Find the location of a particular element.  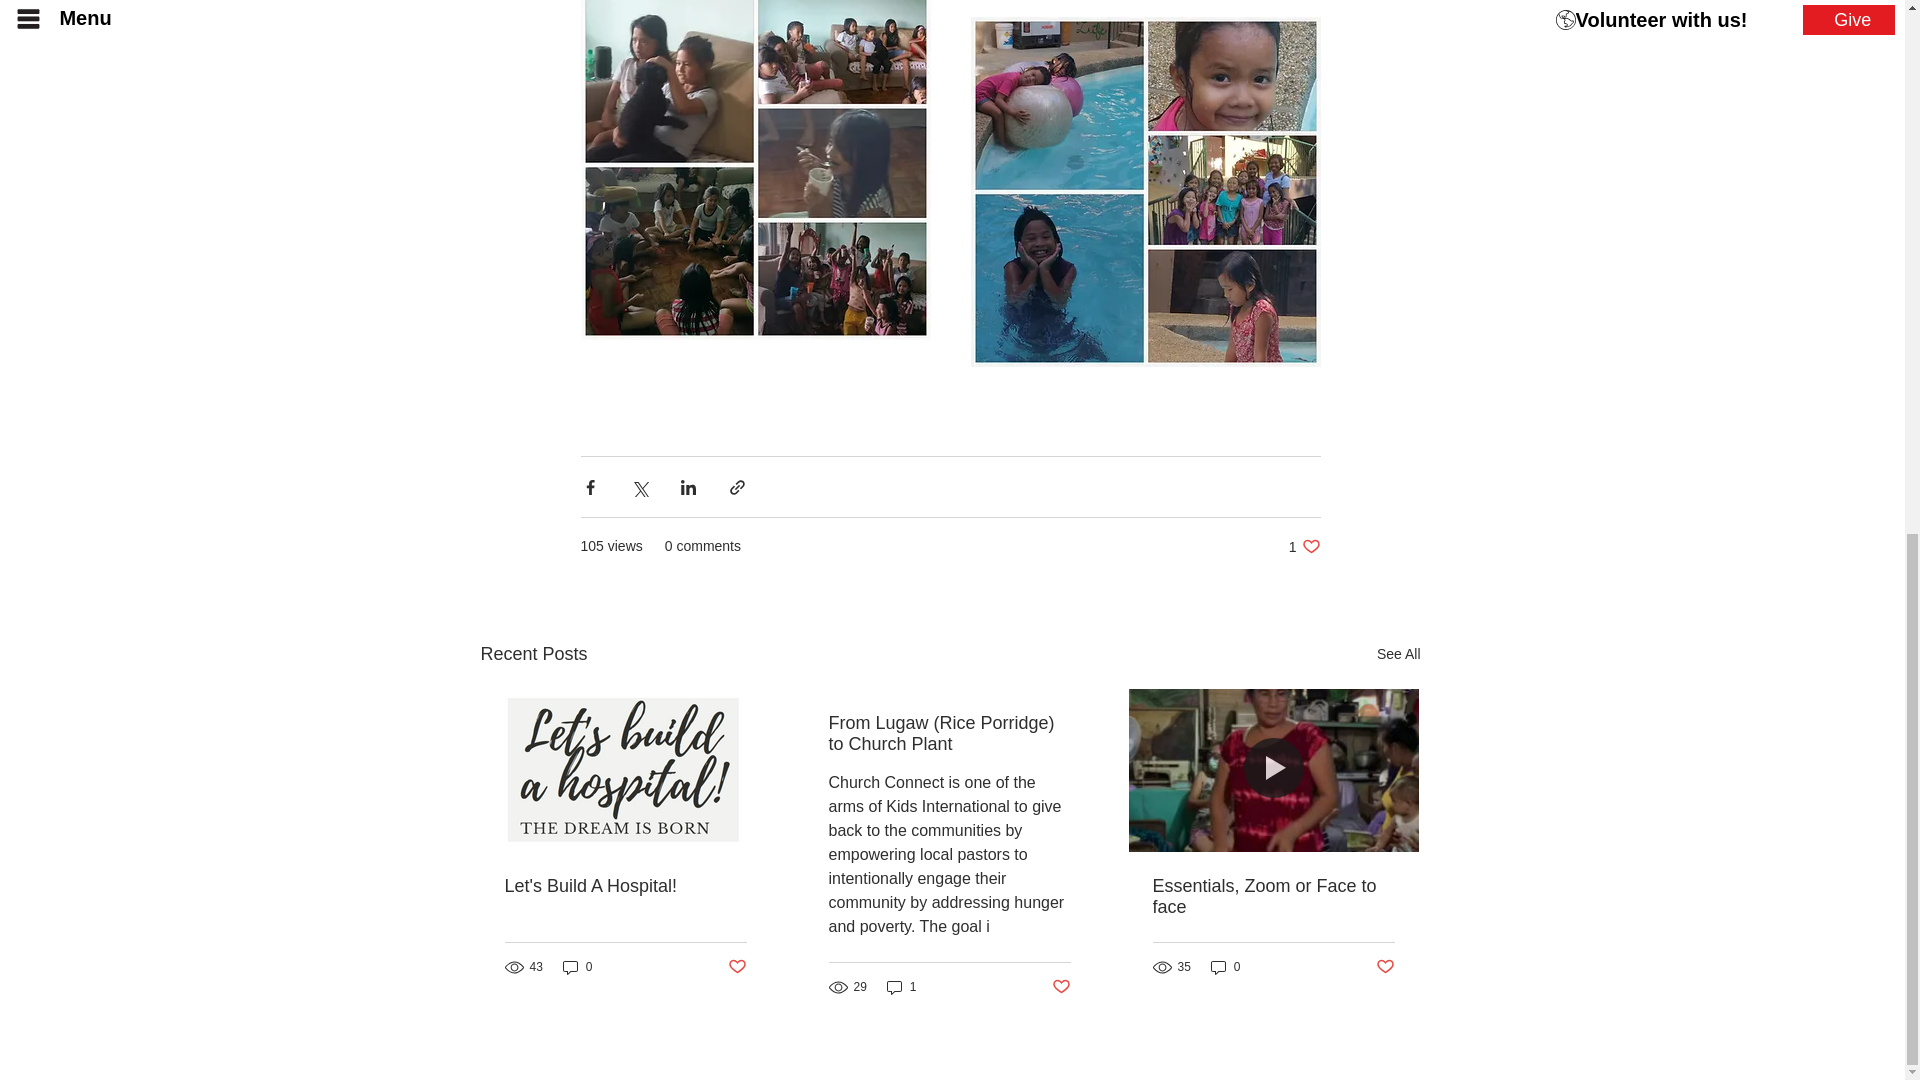

Essentials, Zoom or Face to face is located at coordinates (1272, 896).